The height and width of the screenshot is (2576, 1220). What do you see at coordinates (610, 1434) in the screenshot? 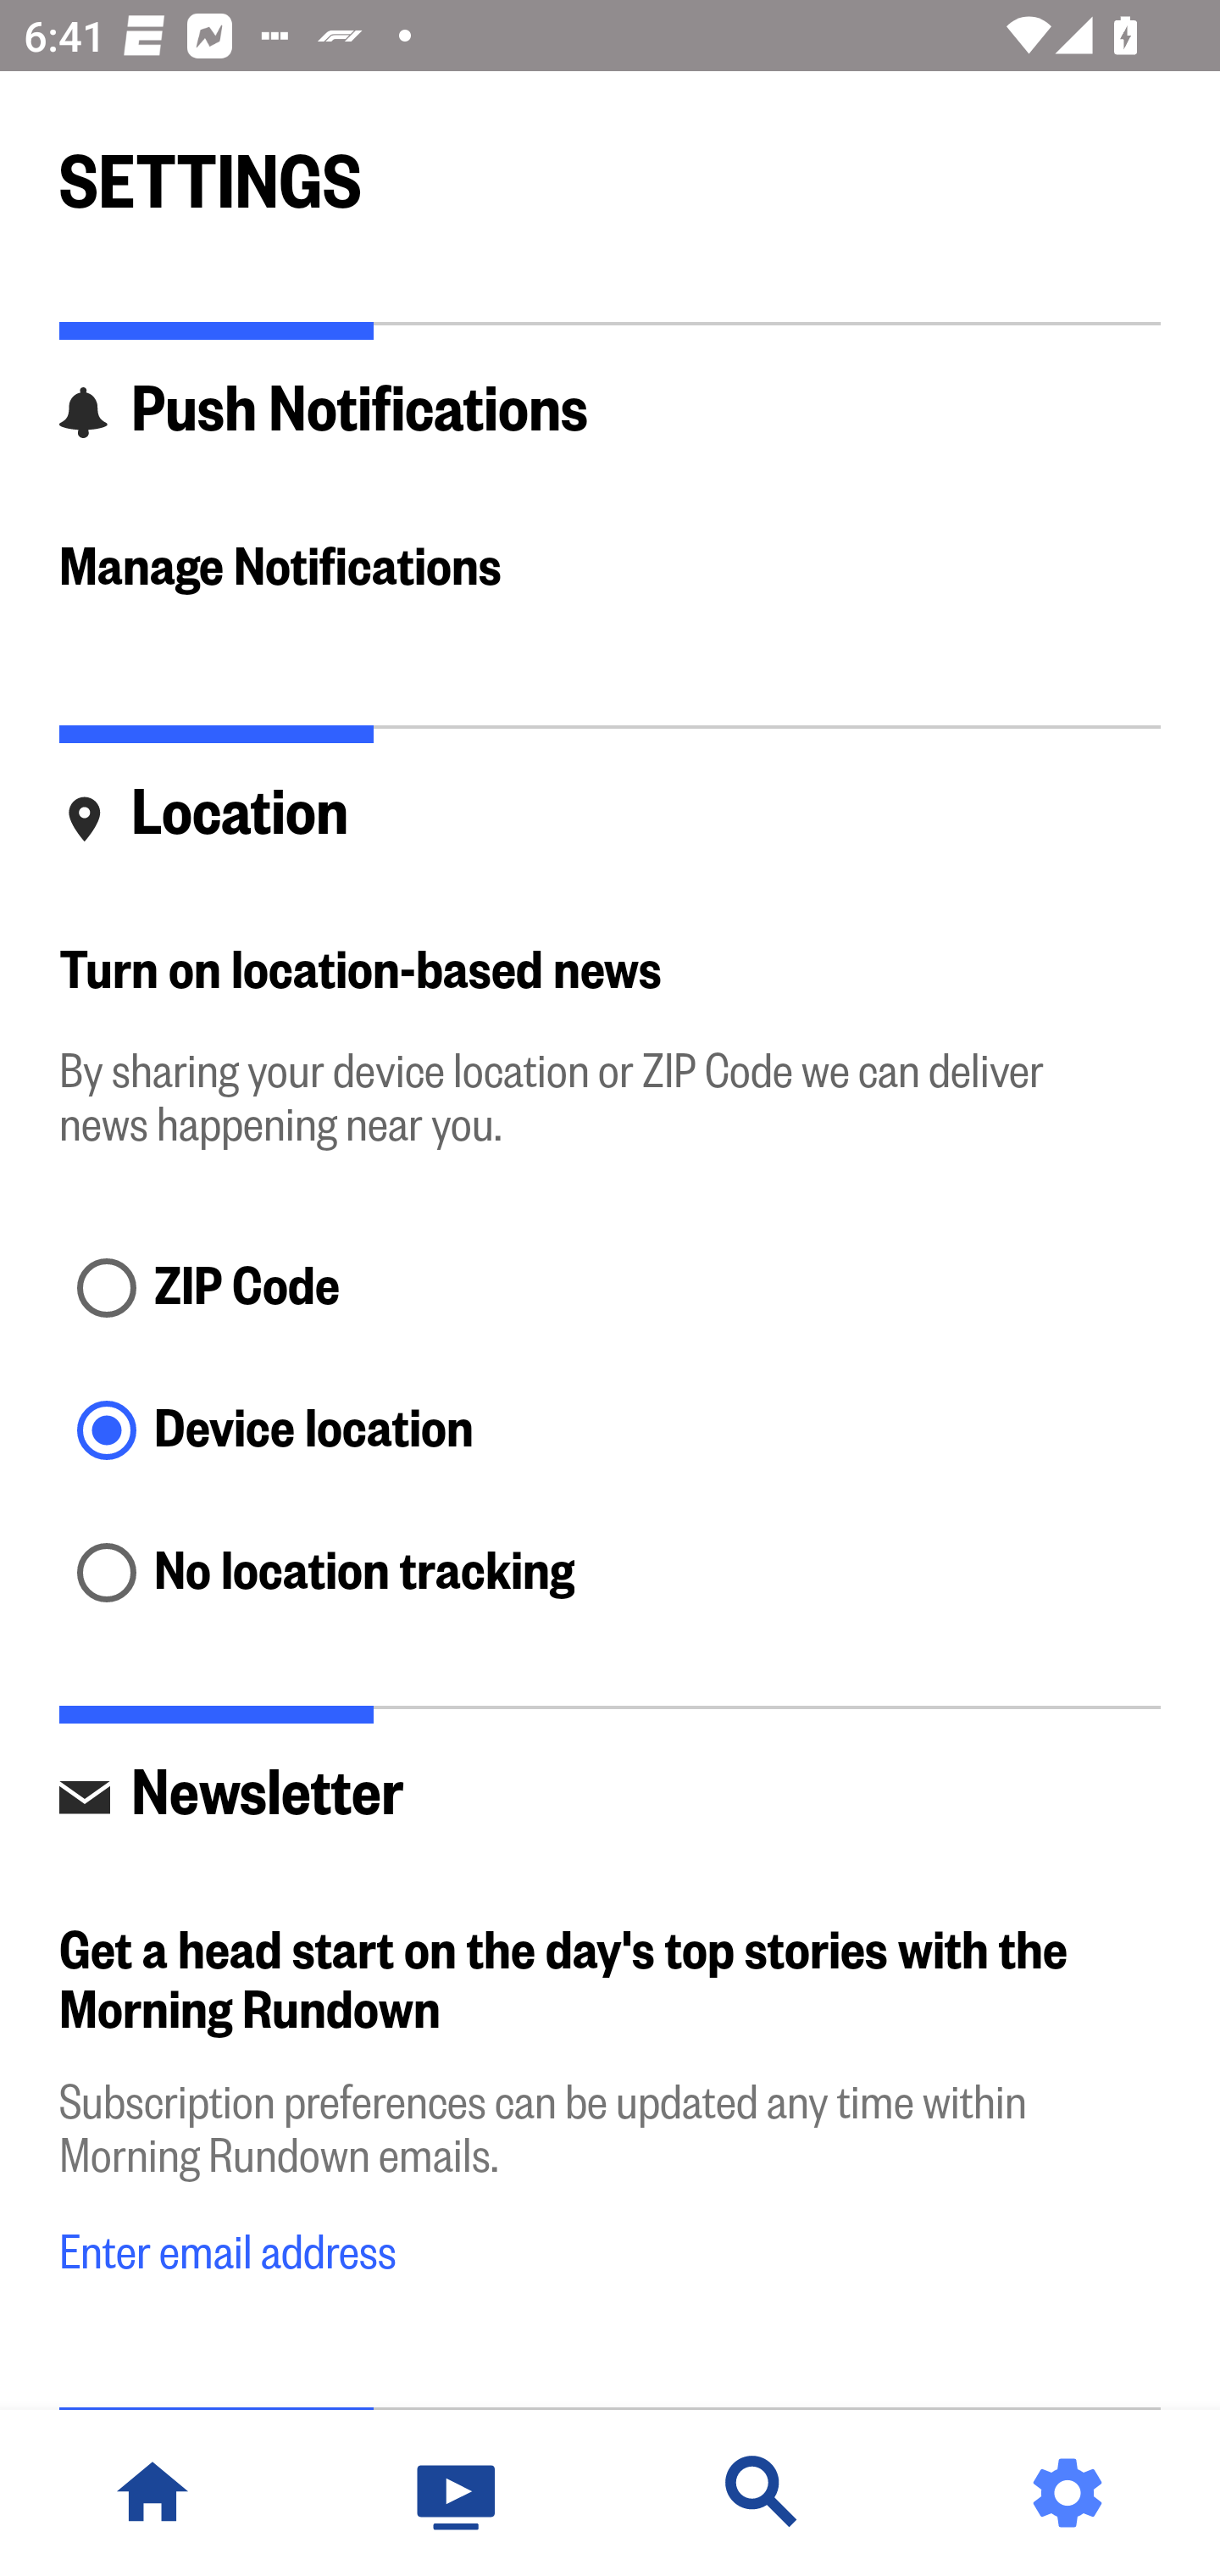
I see `Device location` at bounding box center [610, 1434].